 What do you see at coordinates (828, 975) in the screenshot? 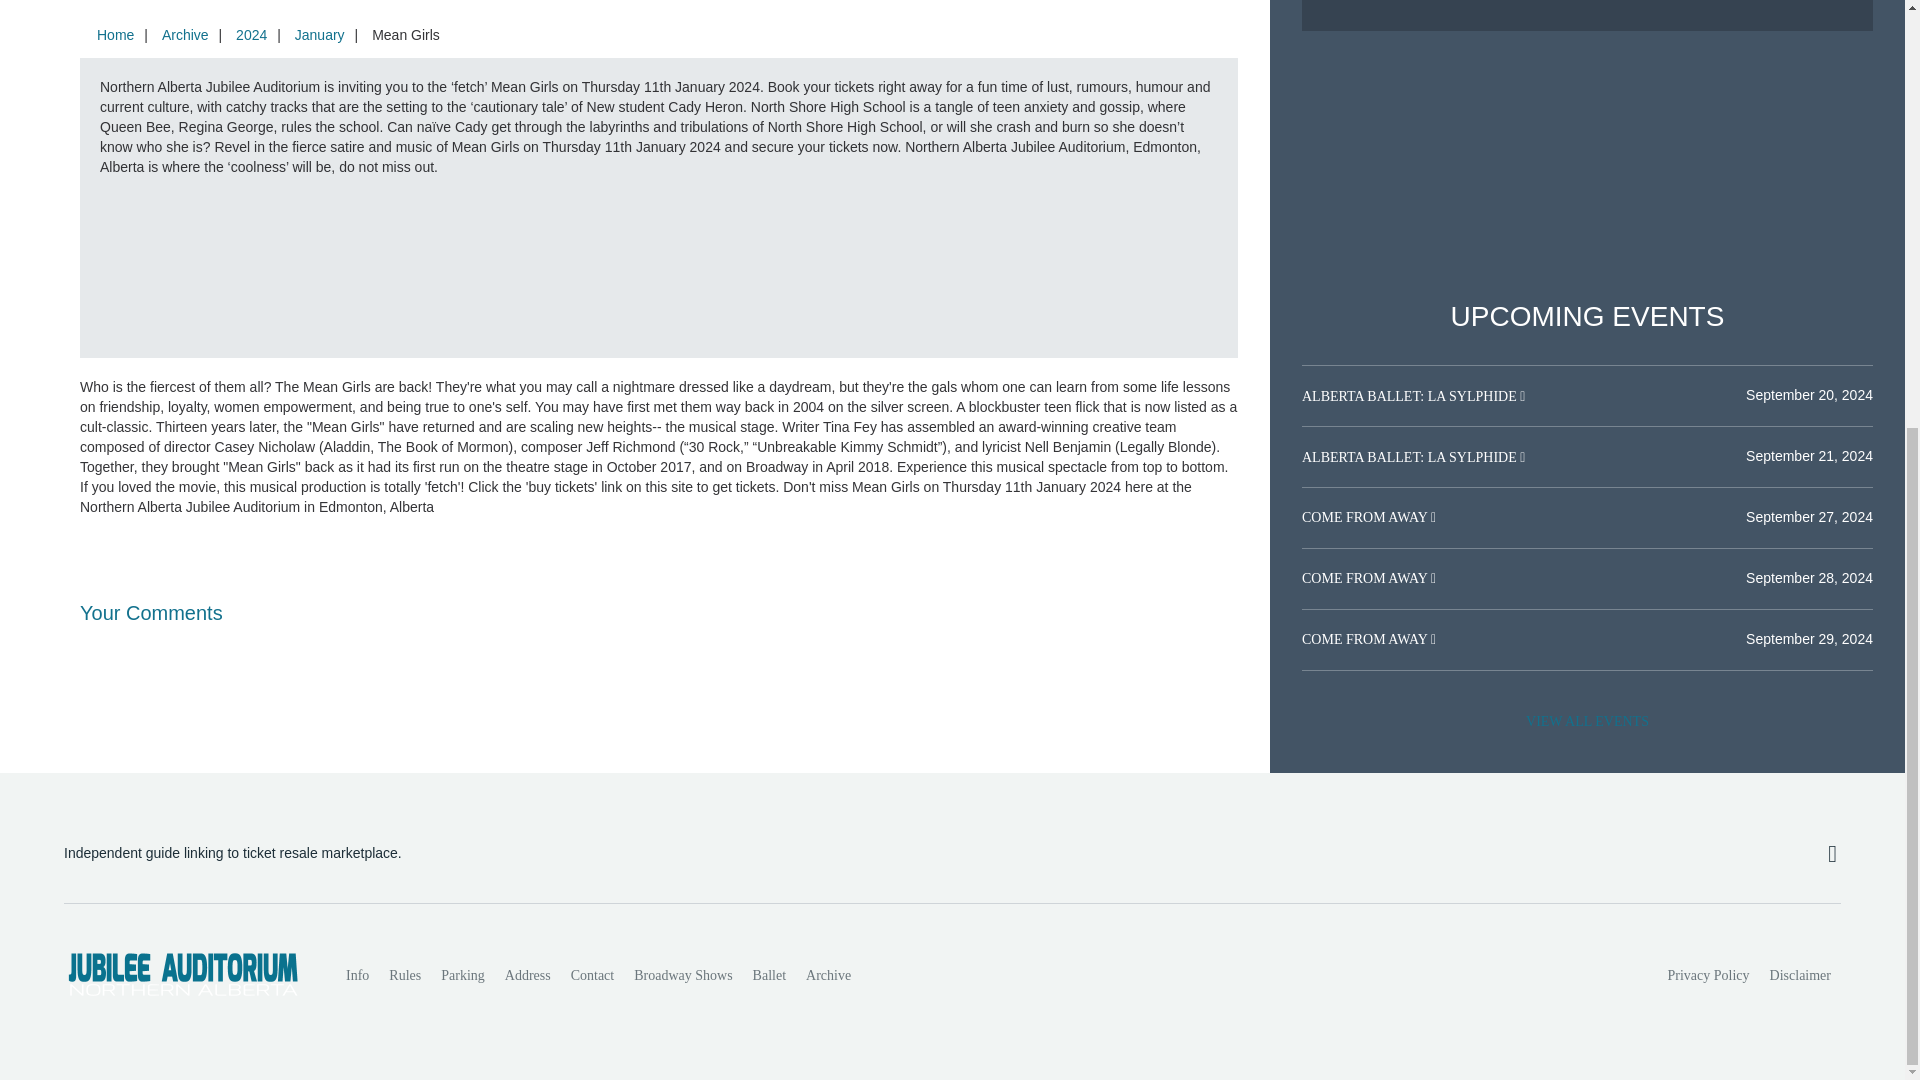
I see `Archive` at bounding box center [828, 975].